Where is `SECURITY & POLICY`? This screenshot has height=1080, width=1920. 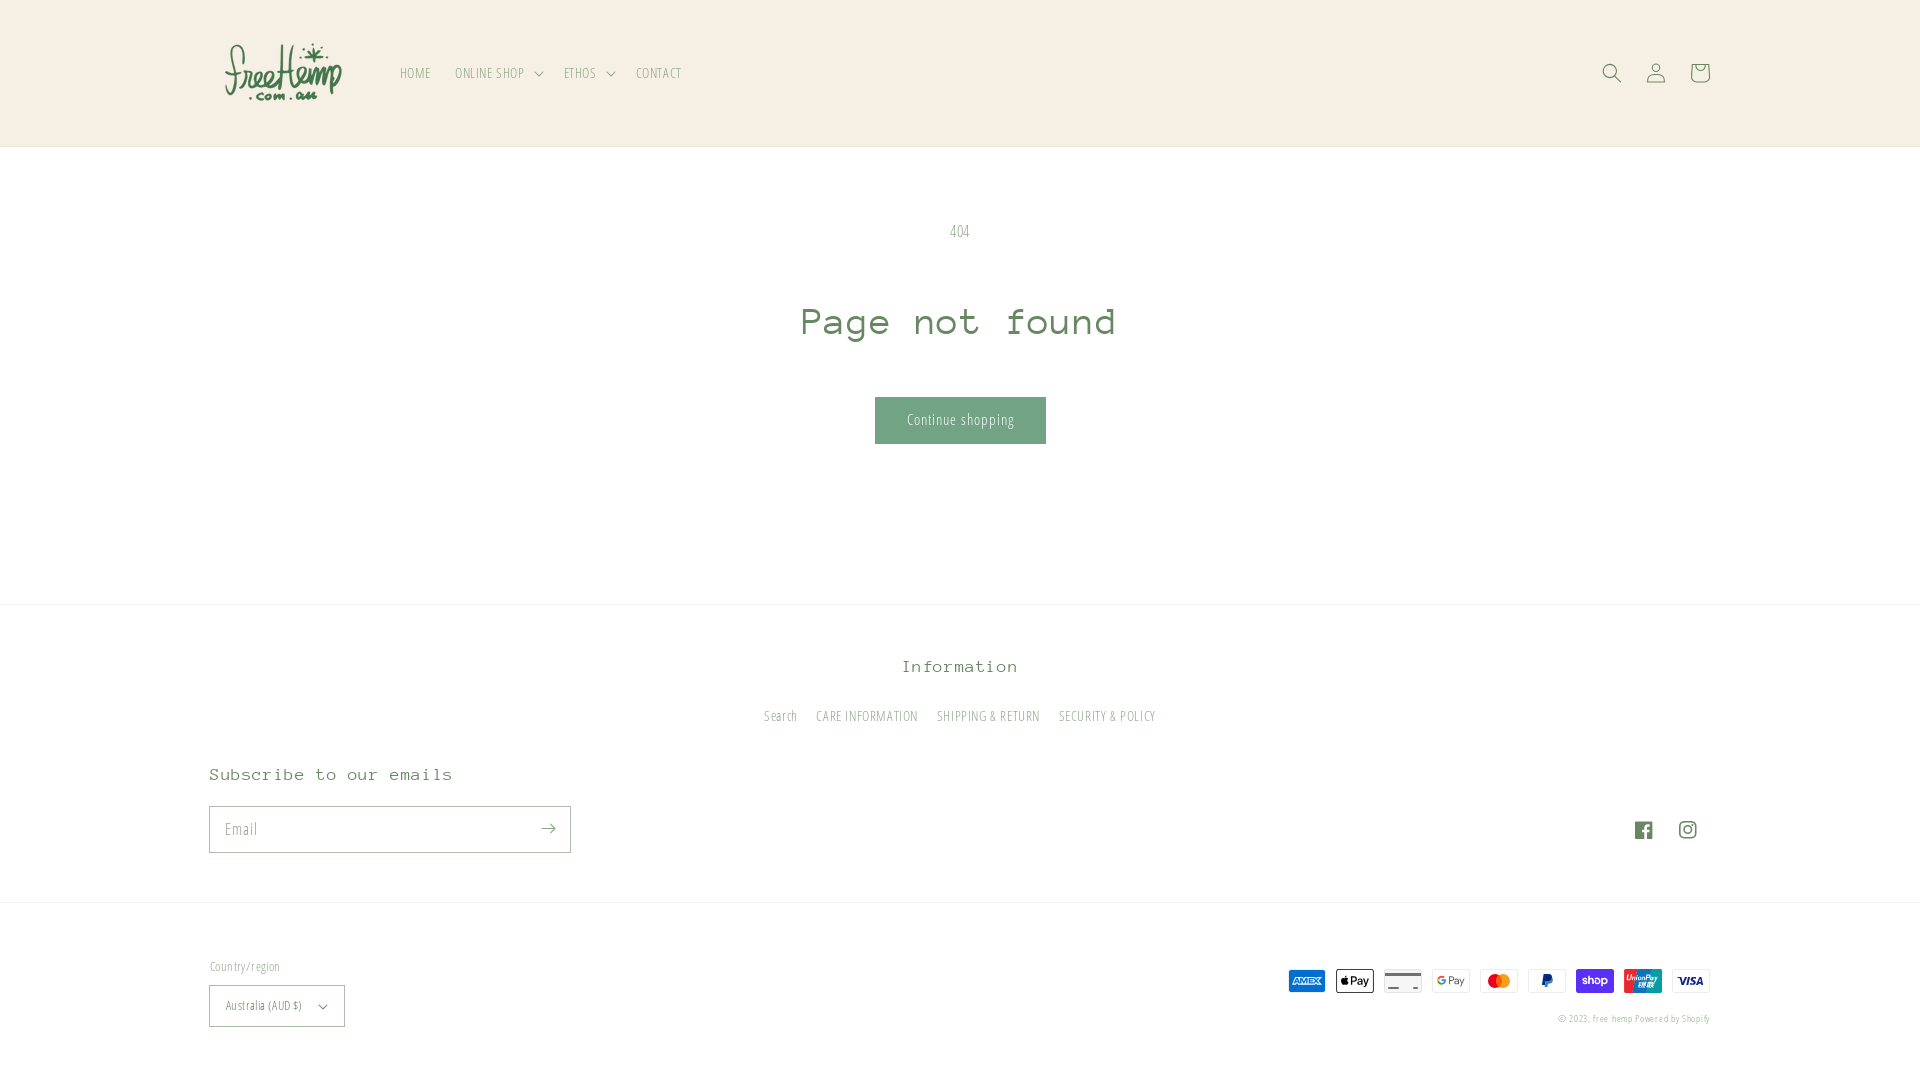 SECURITY & POLICY is located at coordinates (1108, 716).